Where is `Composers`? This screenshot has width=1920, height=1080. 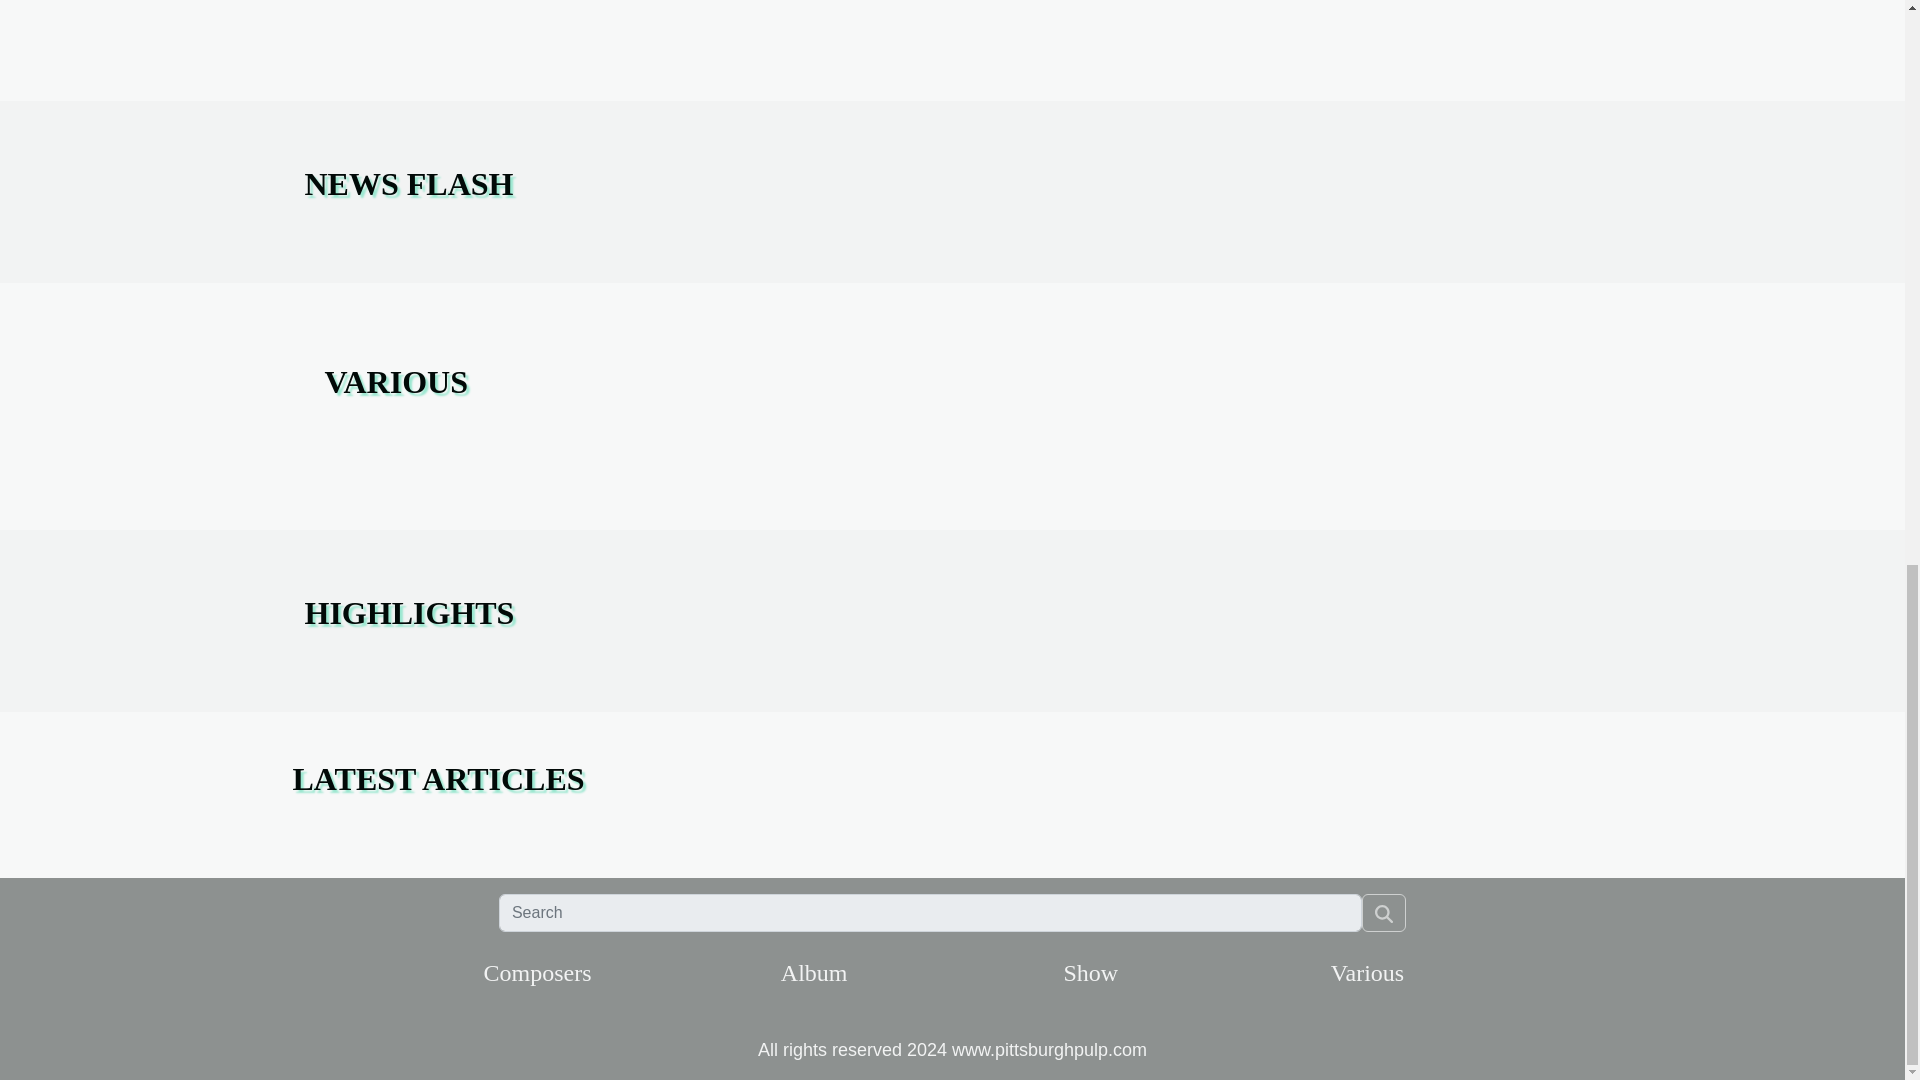
Composers is located at coordinates (537, 973).